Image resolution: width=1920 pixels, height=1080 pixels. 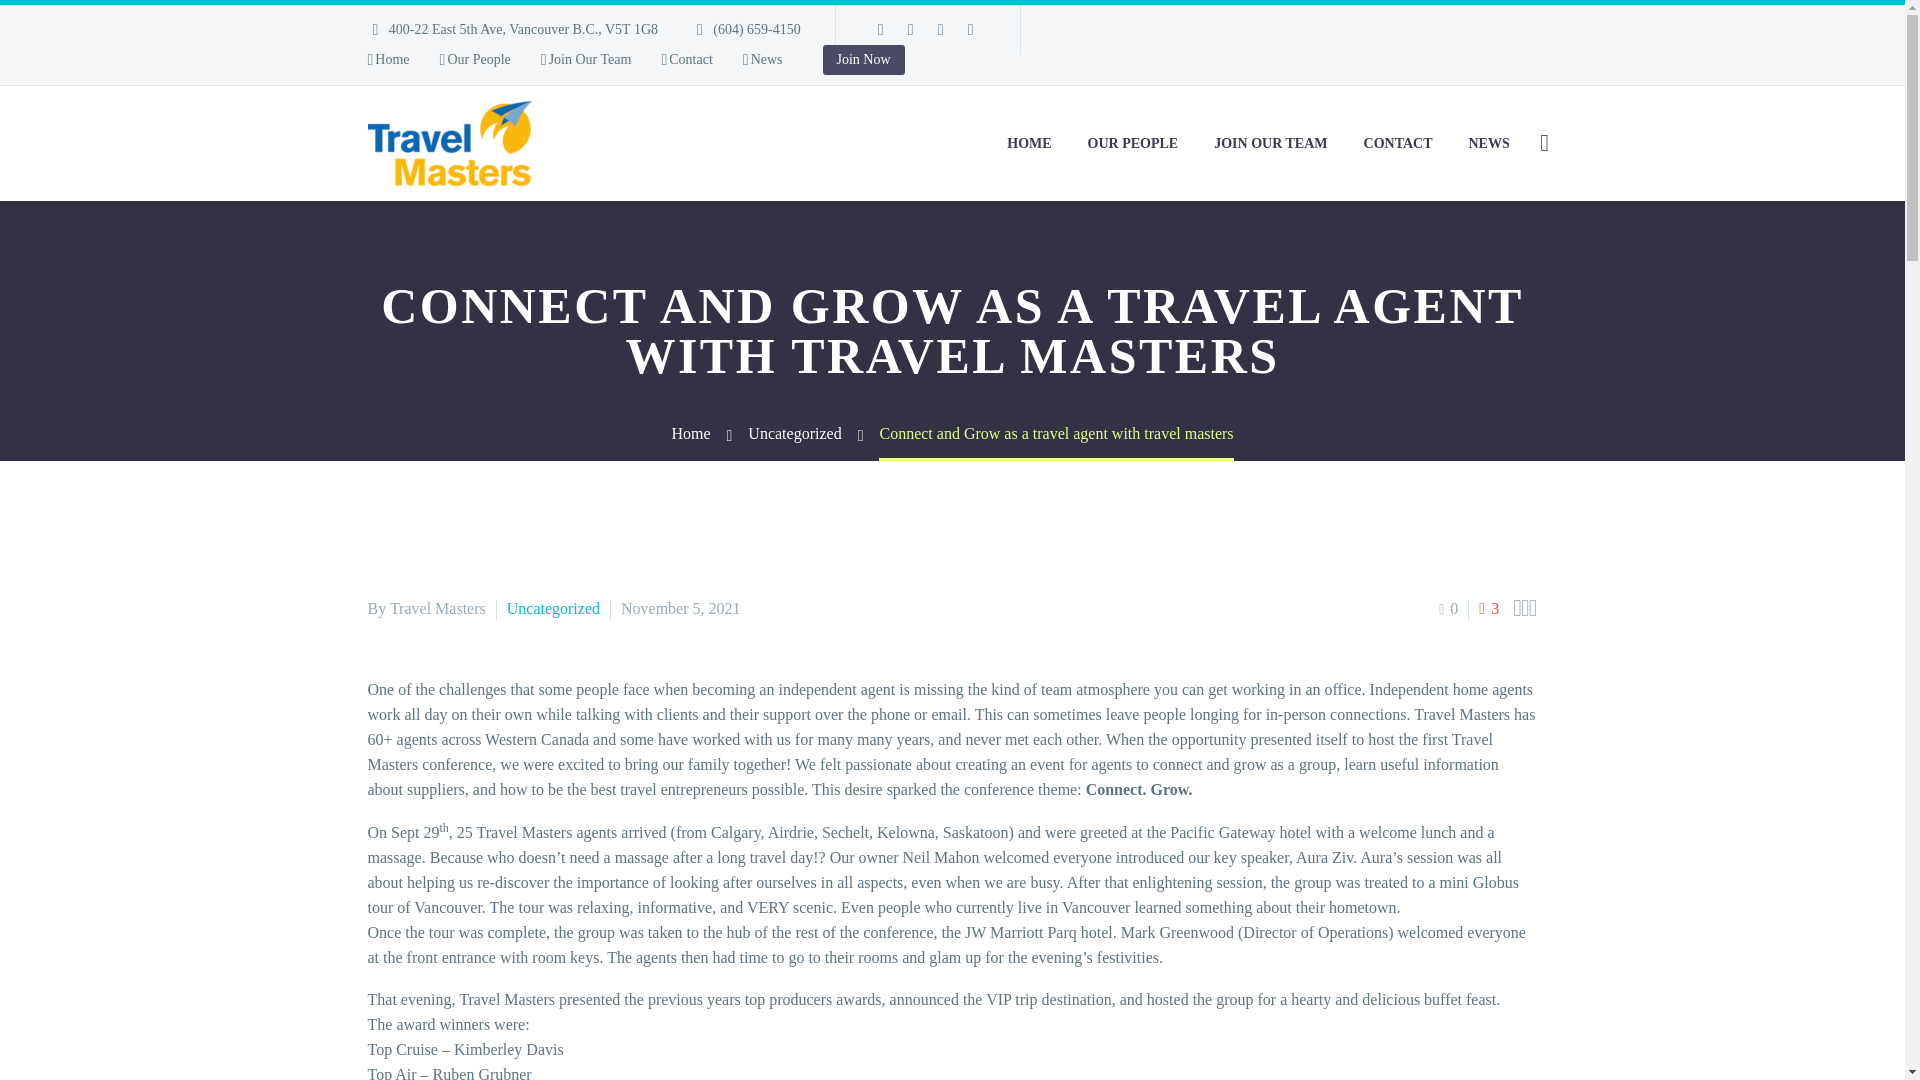 What do you see at coordinates (763, 60) in the screenshot?
I see `News` at bounding box center [763, 60].